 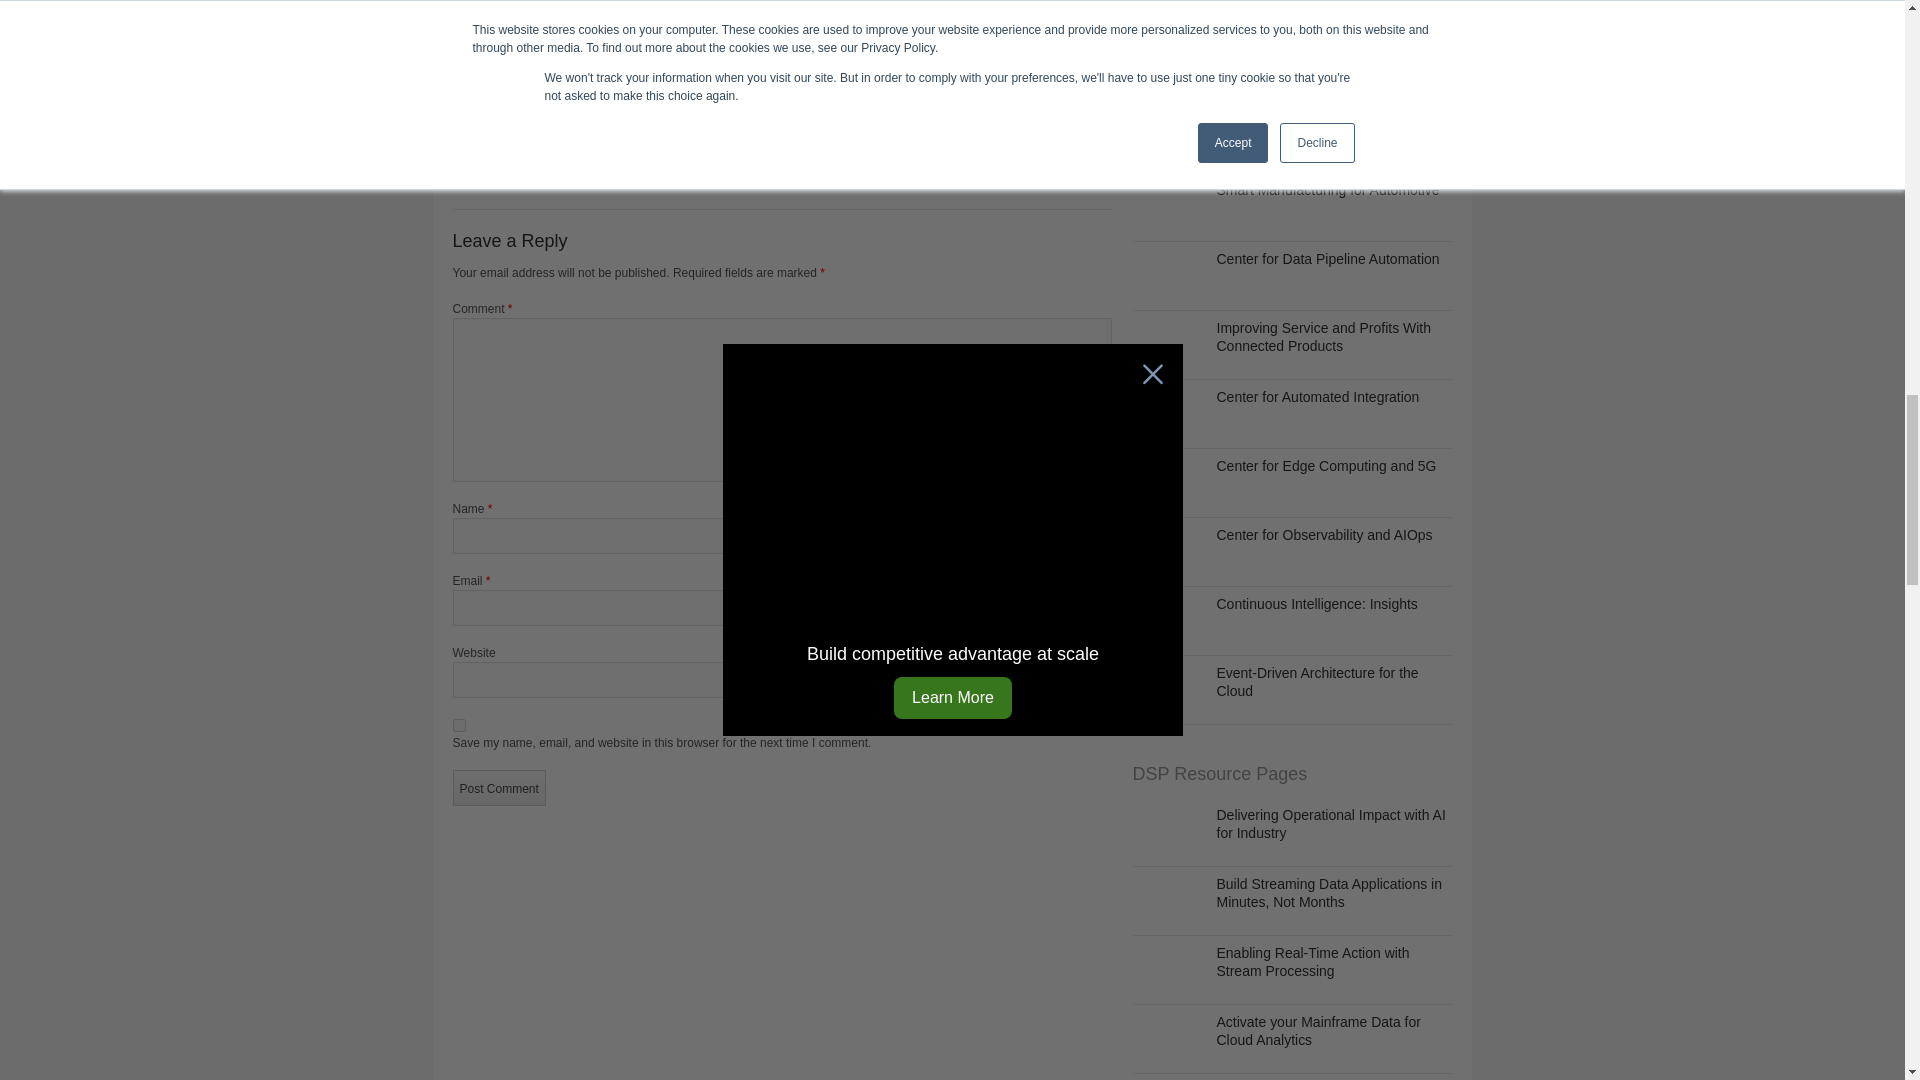 What do you see at coordinates (458, 726) in the screenshot?
I see `yes` at bounding box center [458, 726].